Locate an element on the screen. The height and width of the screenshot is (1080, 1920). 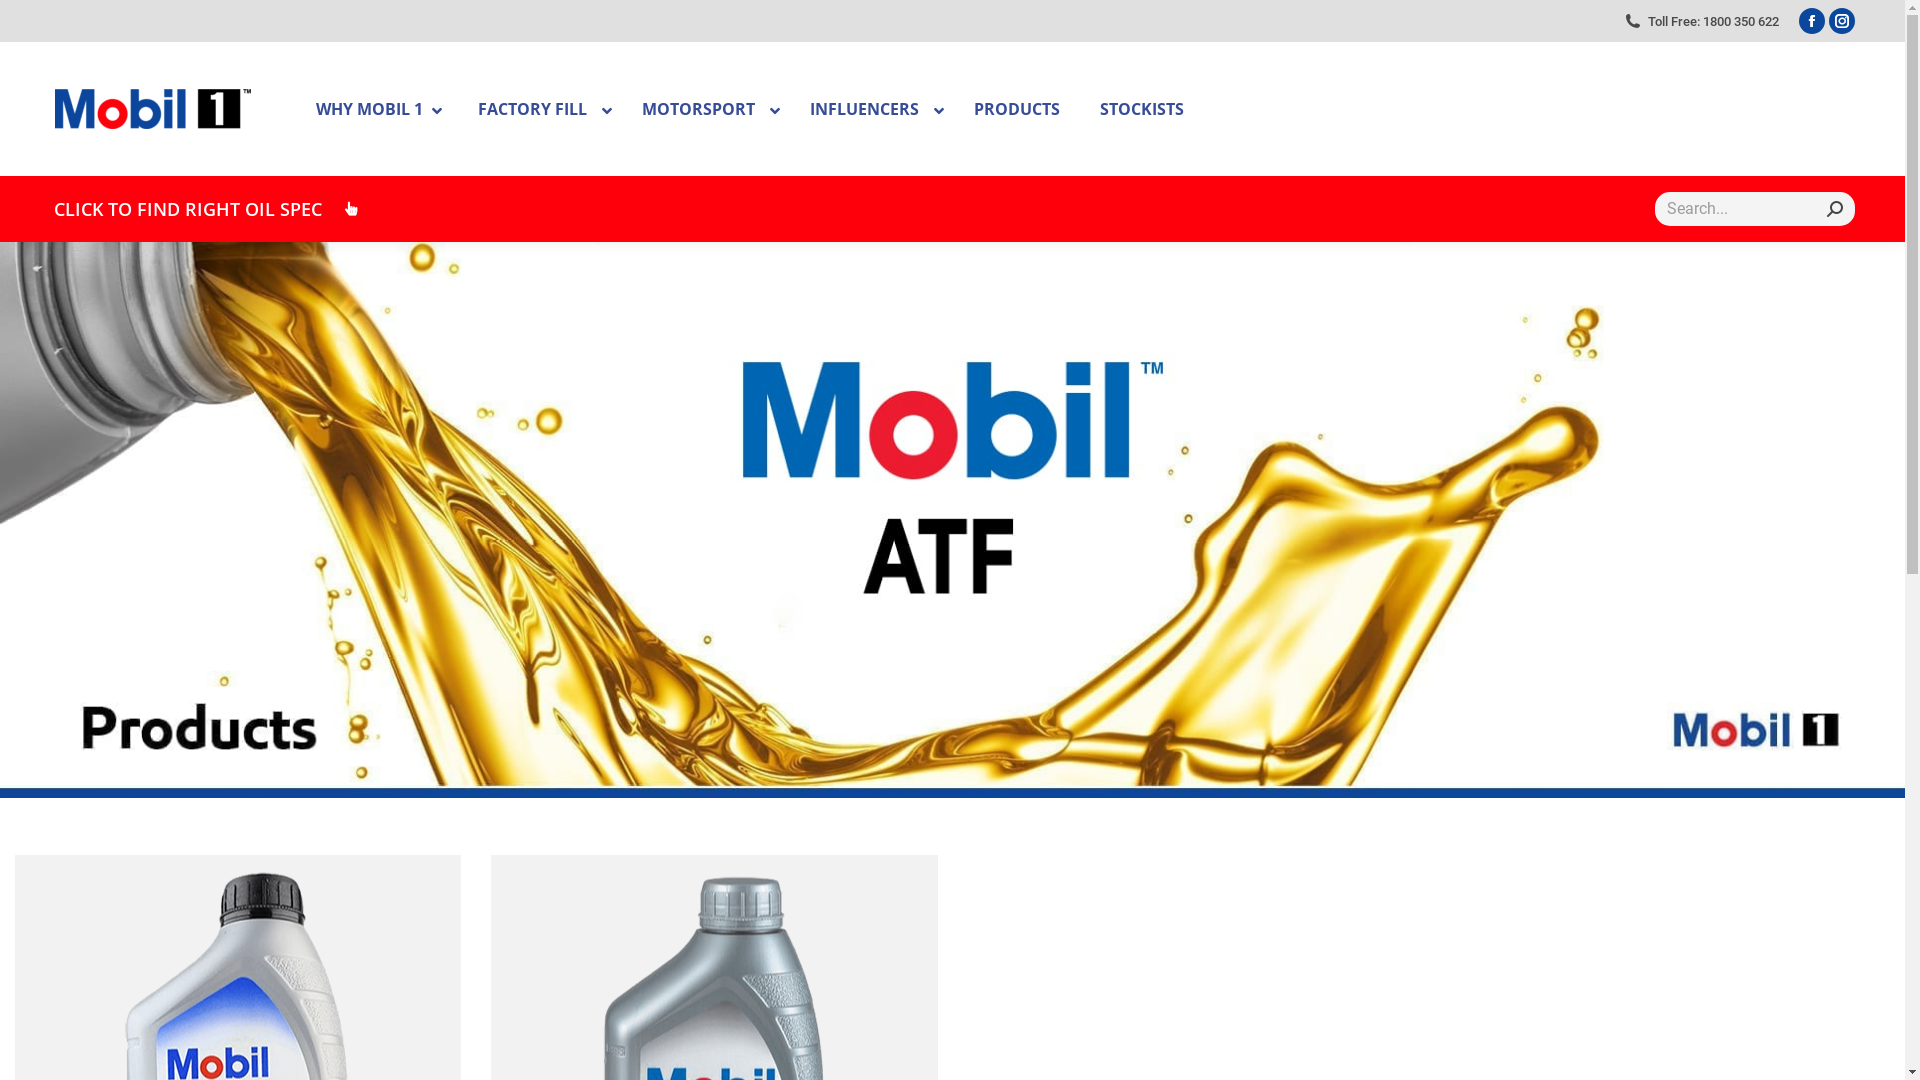
Go! is located at coordinates (39, 22).